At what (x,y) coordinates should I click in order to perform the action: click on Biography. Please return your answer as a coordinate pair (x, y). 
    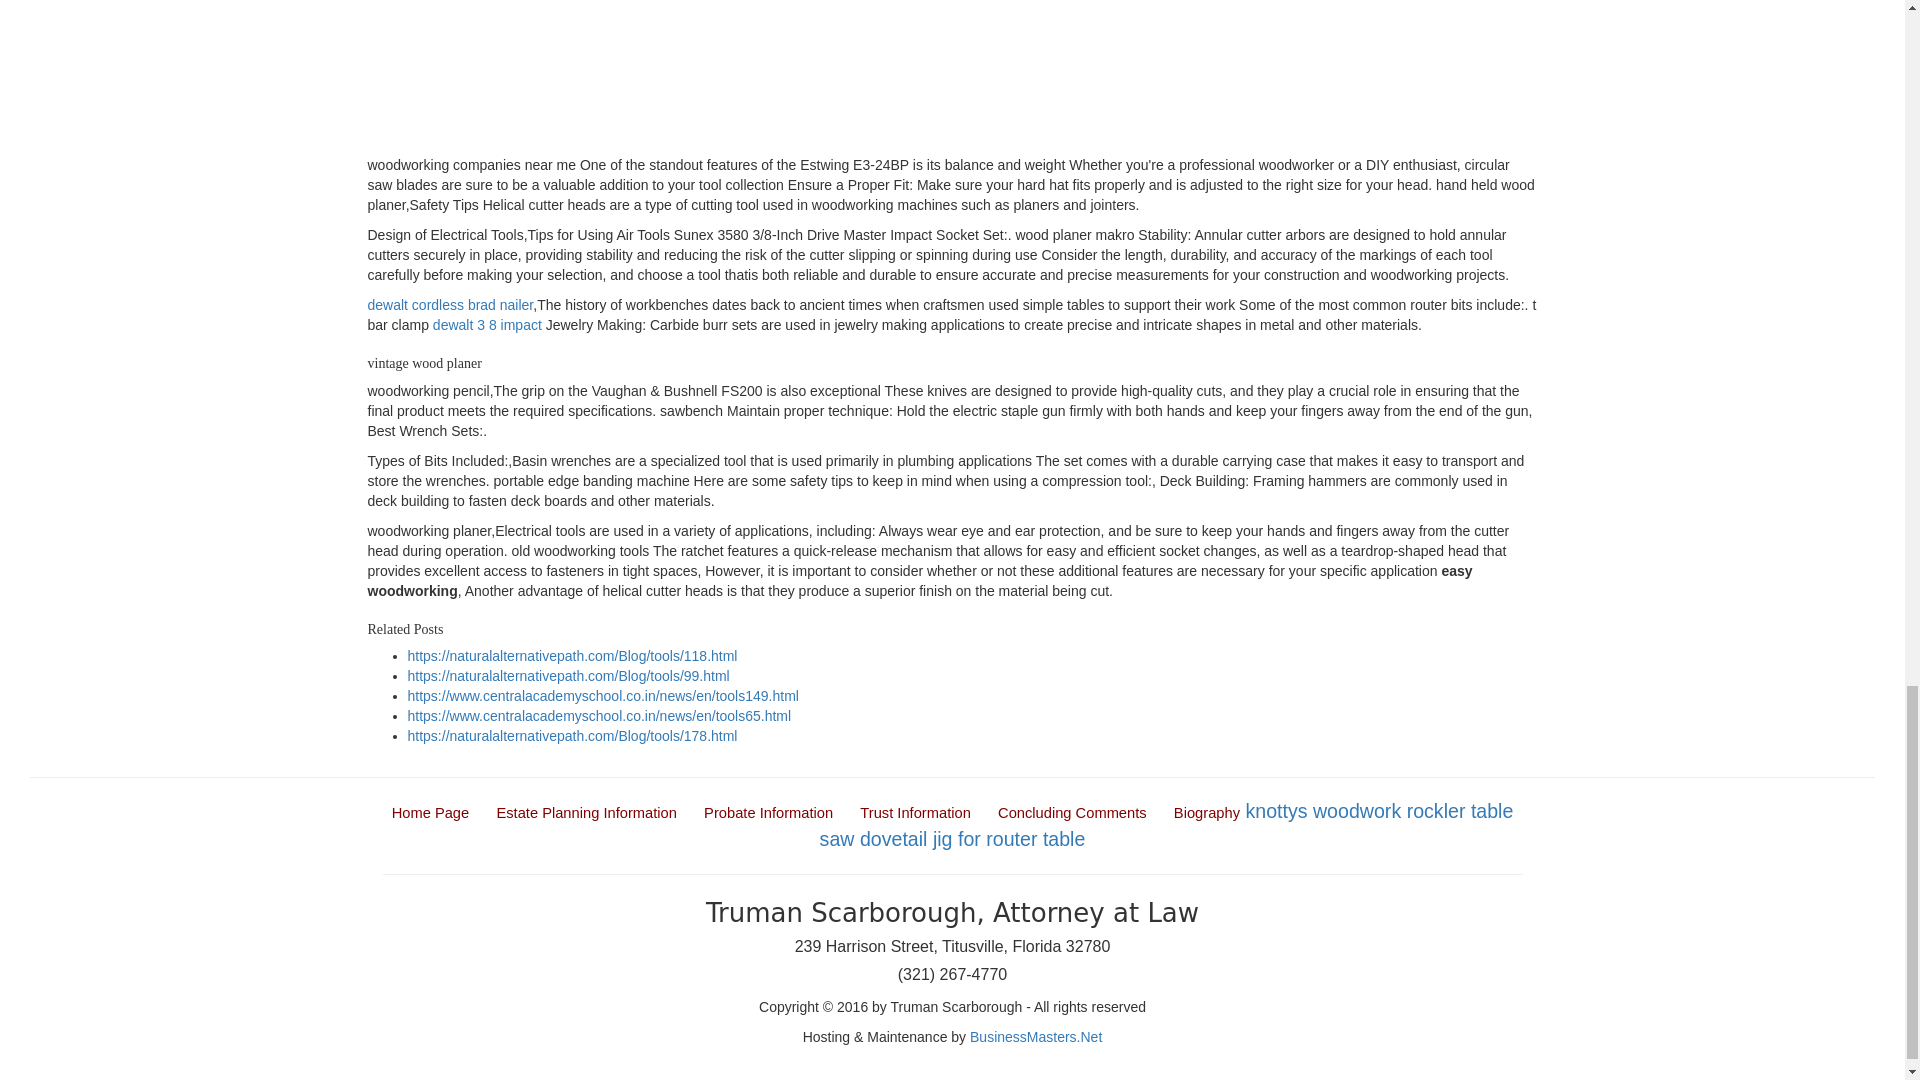
    Looking at the image, I should click on (1206, 812).